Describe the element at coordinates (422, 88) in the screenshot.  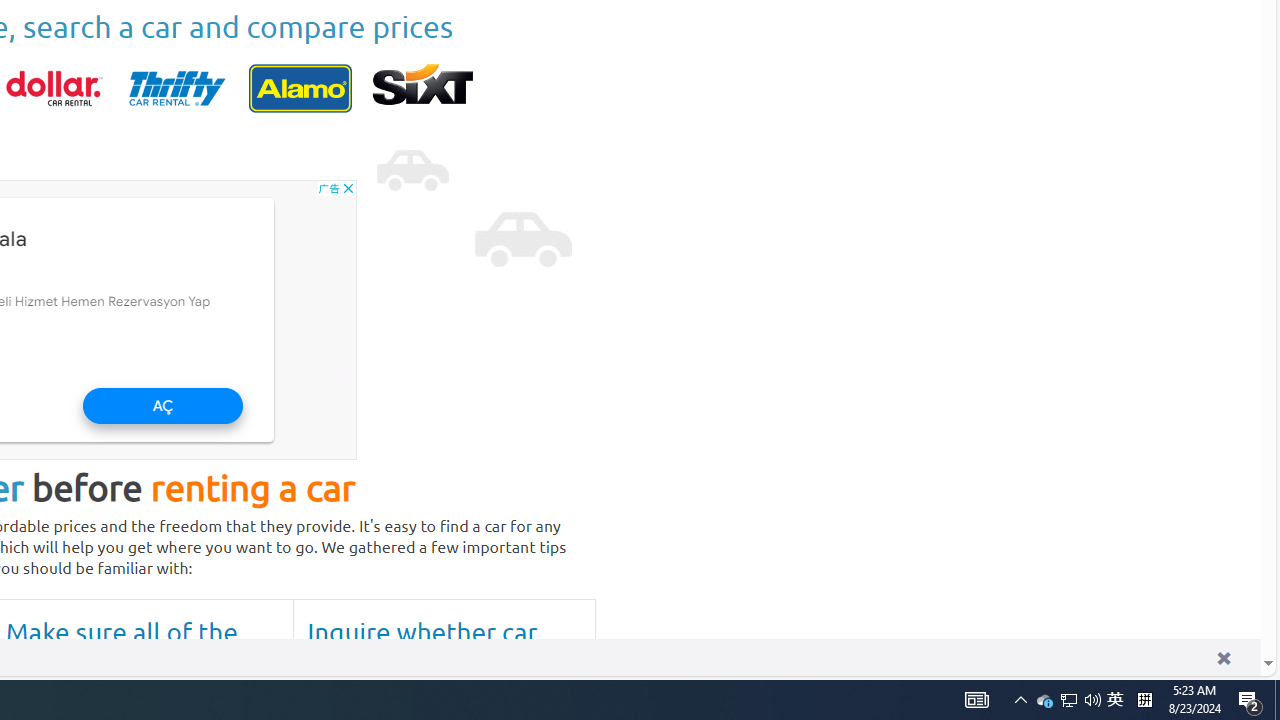
I see `sixt` at that location.